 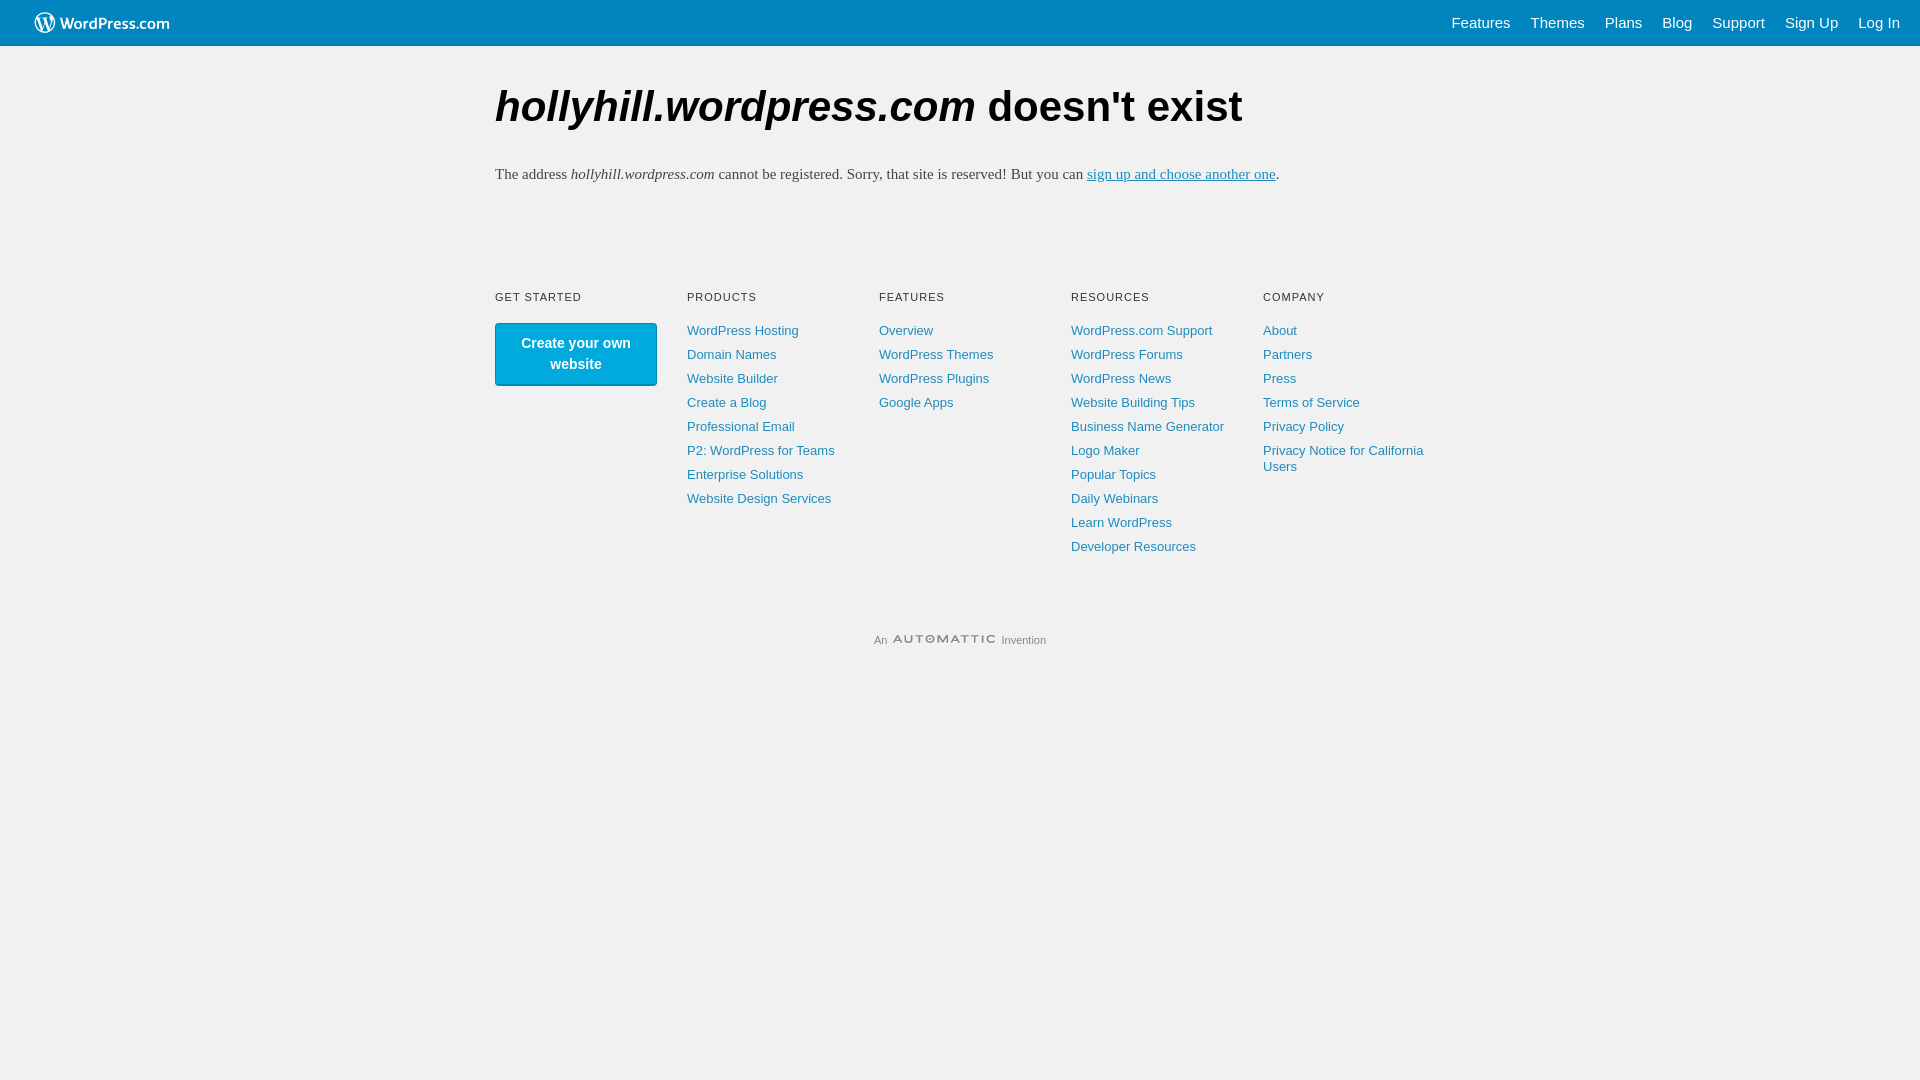 What do you see at coordinates (936, 354) in the screenshot?
I see `WordPress Themes` at bounding box center [936, 354].